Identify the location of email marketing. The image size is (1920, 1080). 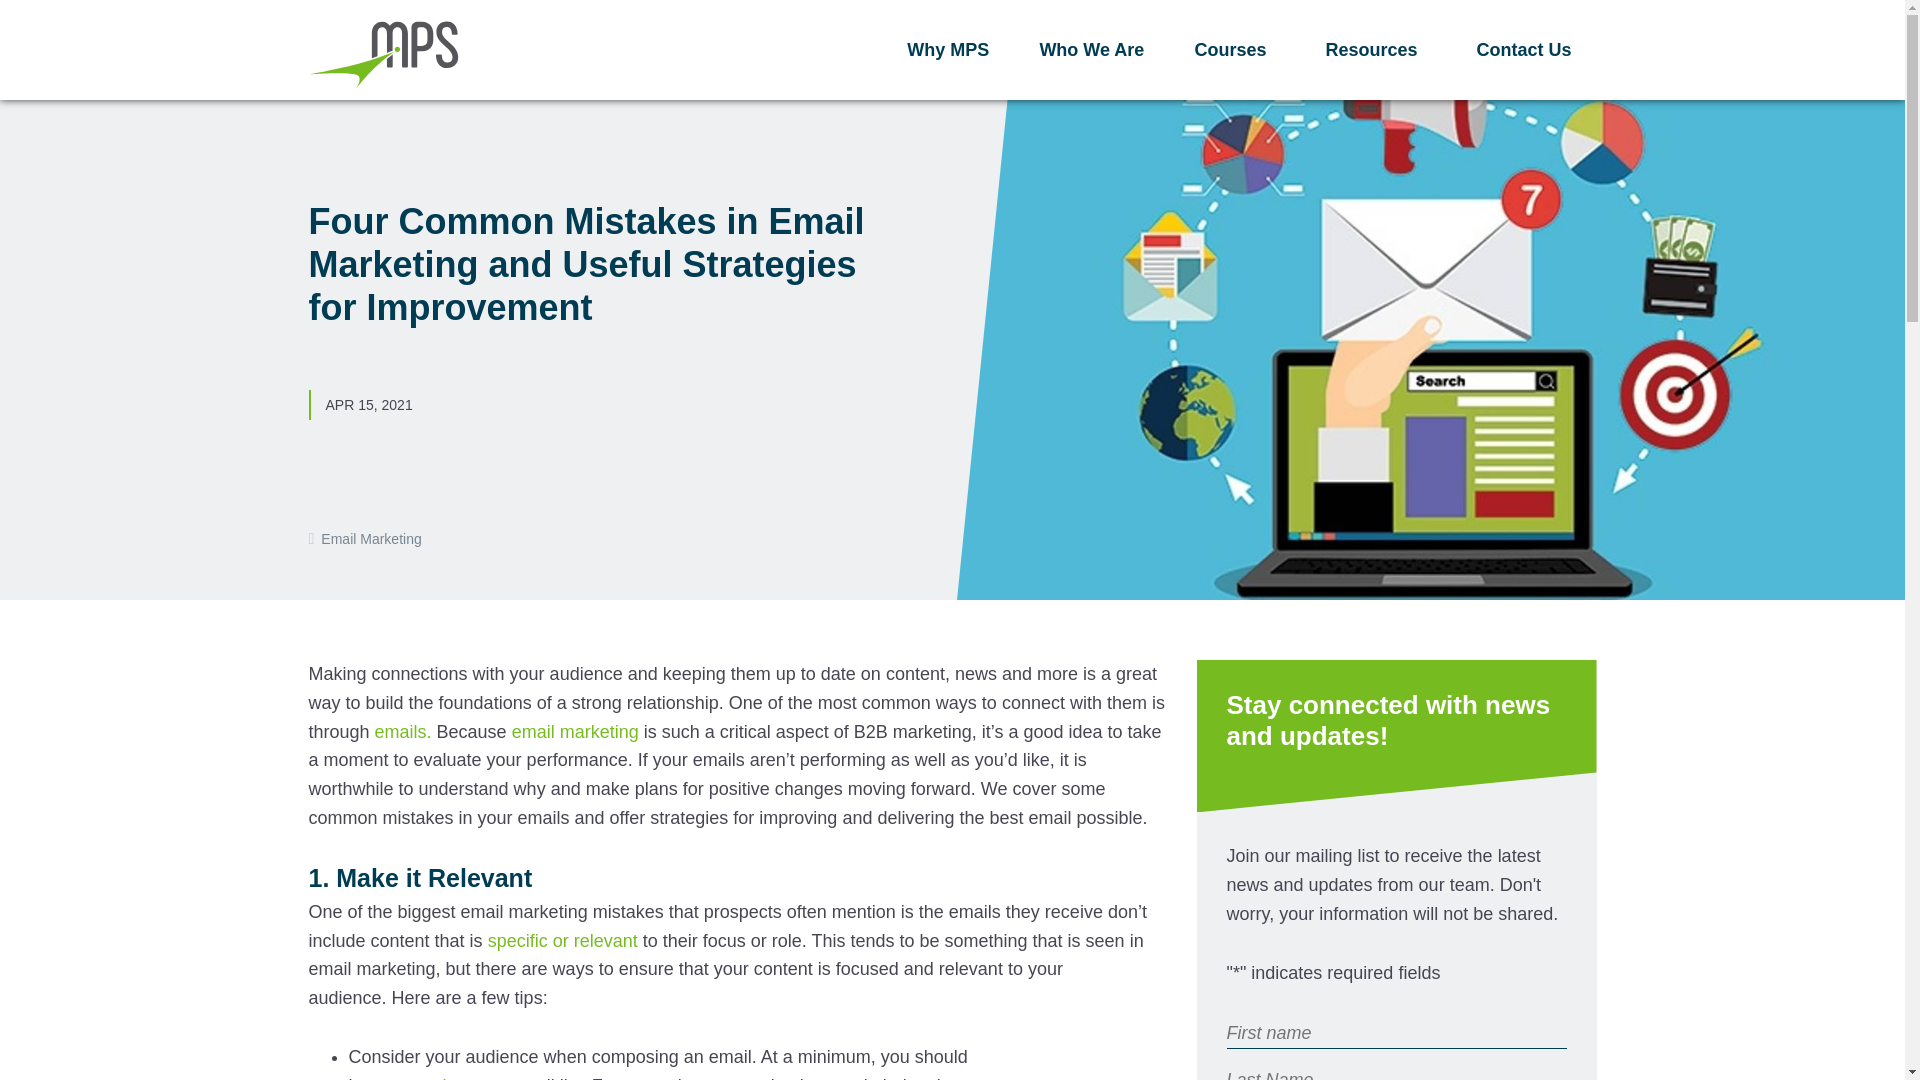
(576, 732).